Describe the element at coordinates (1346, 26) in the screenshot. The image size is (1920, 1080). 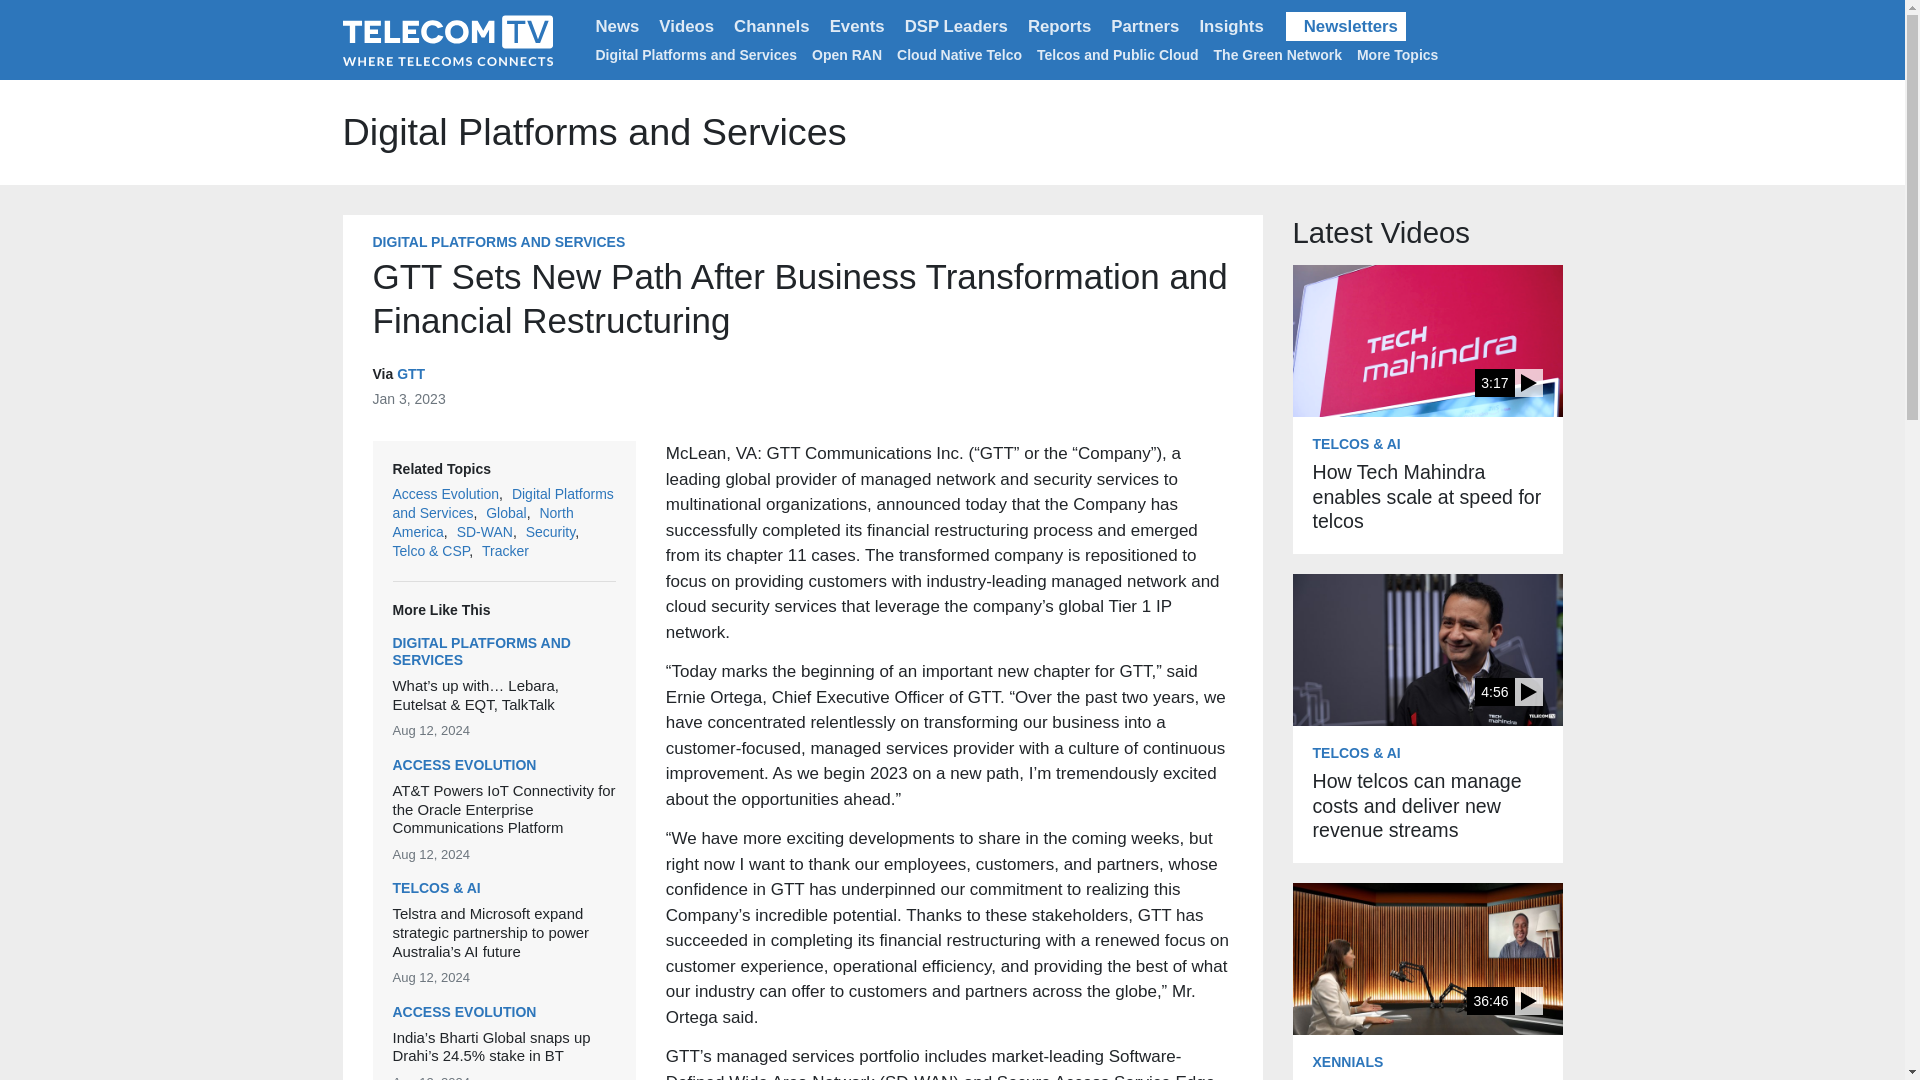
I see `Newsletters` at that location.